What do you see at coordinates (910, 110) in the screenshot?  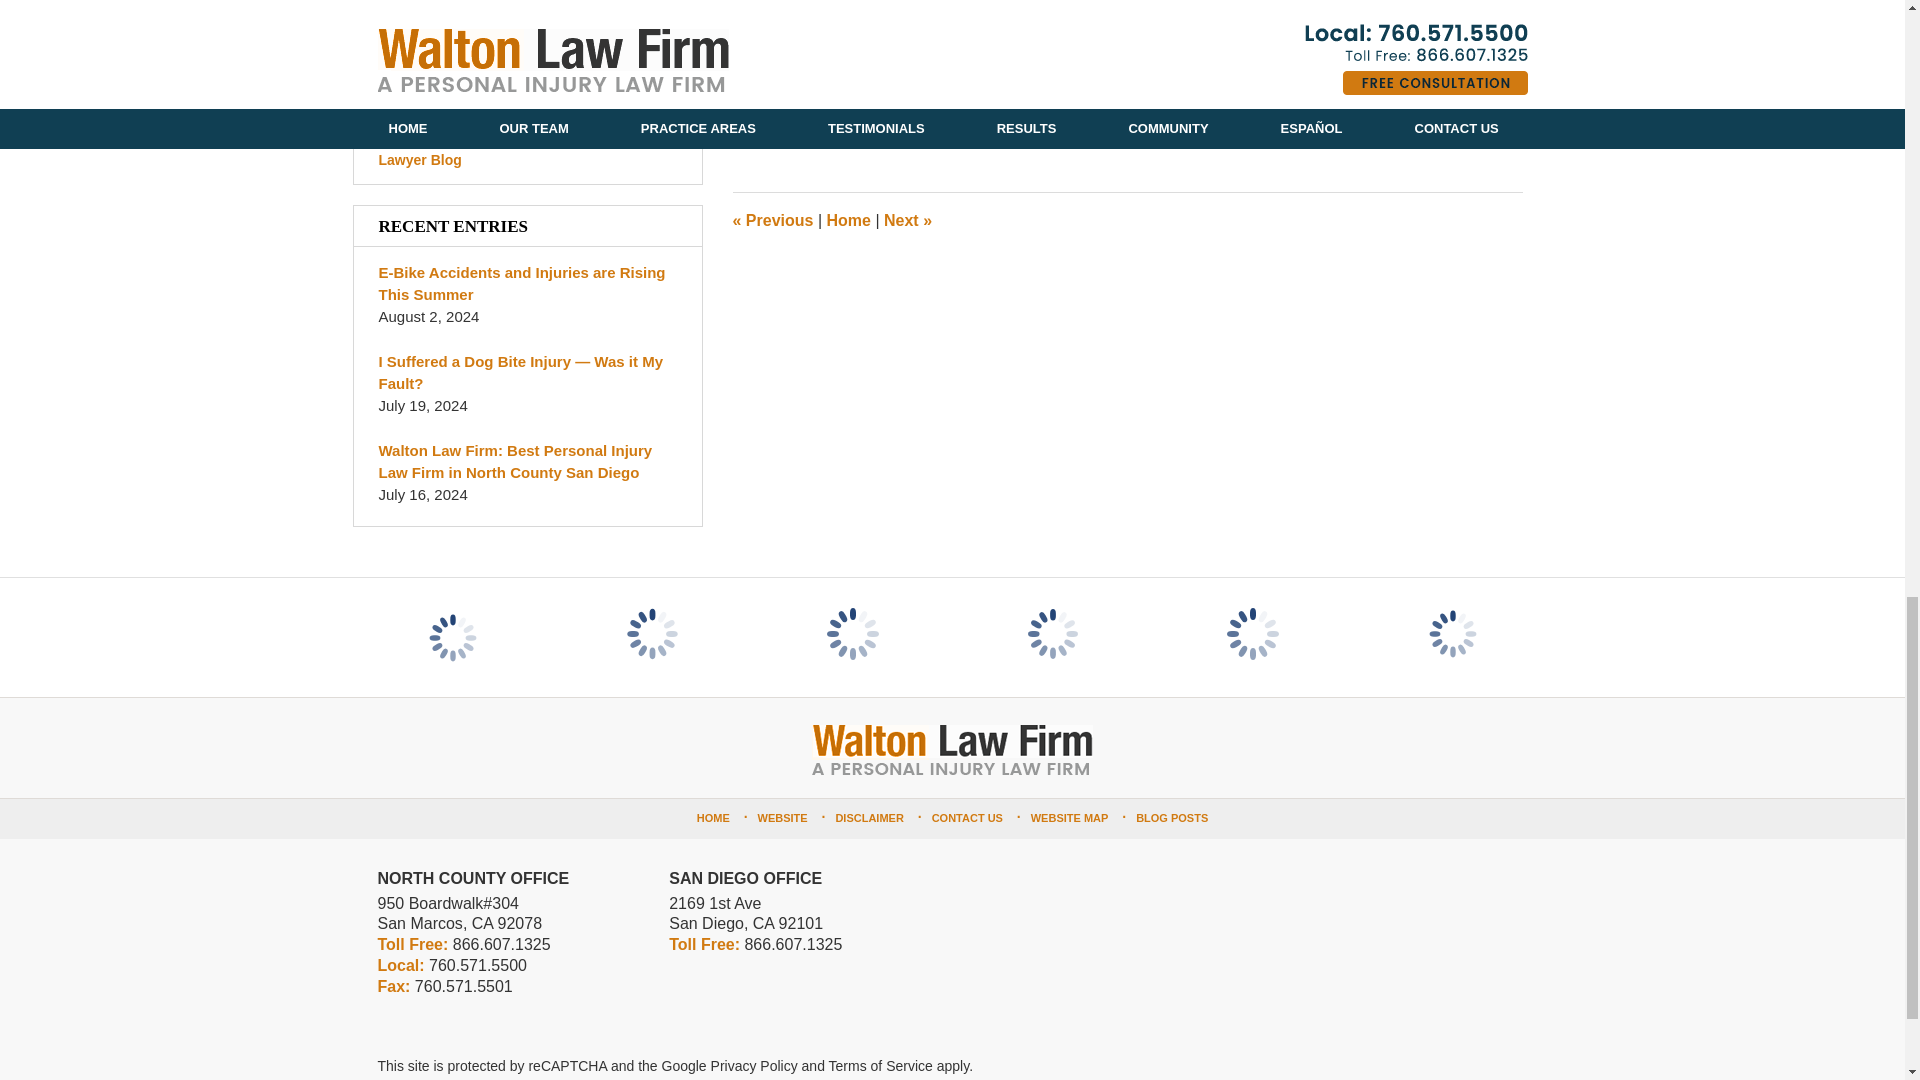 I see `View all posts tagged with TBI` at bounding box center [910, 110].